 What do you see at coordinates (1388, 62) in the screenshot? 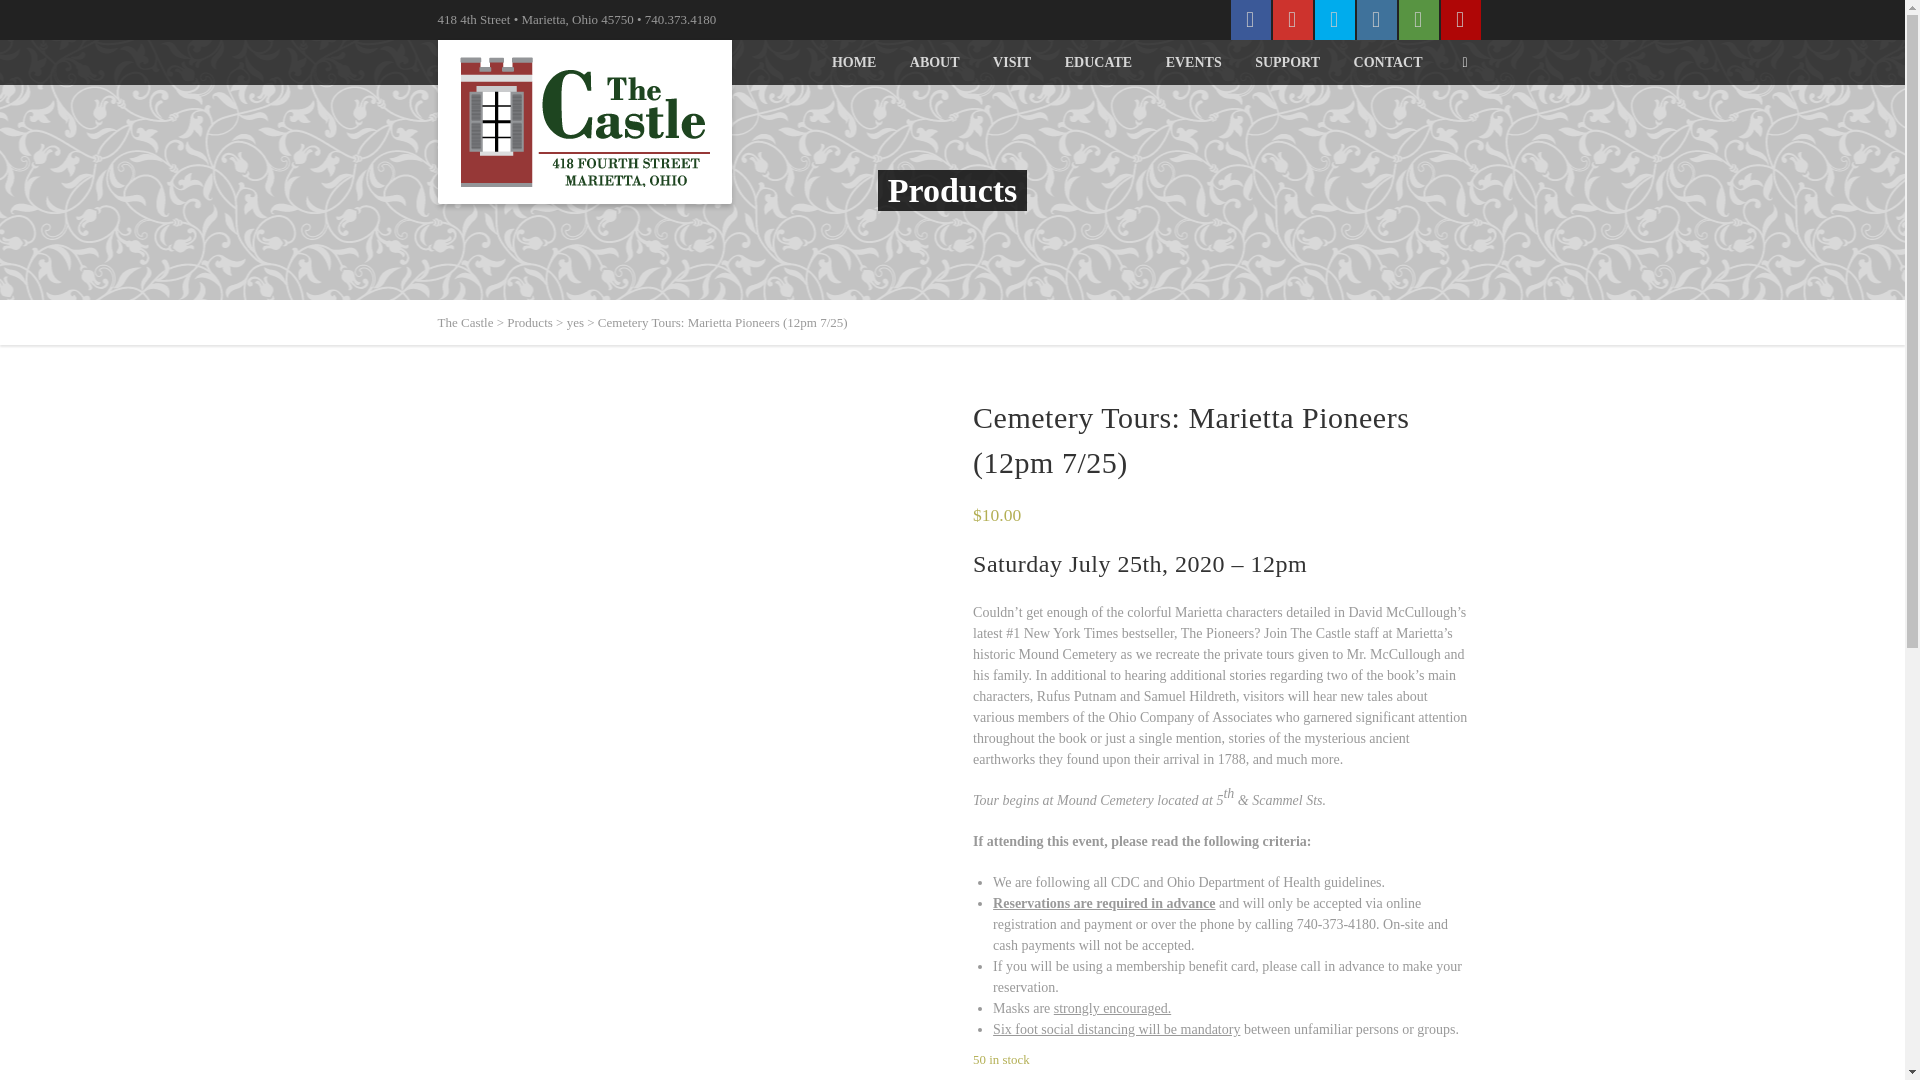
I see `CONTACT` at bounding box center [1388, 62].